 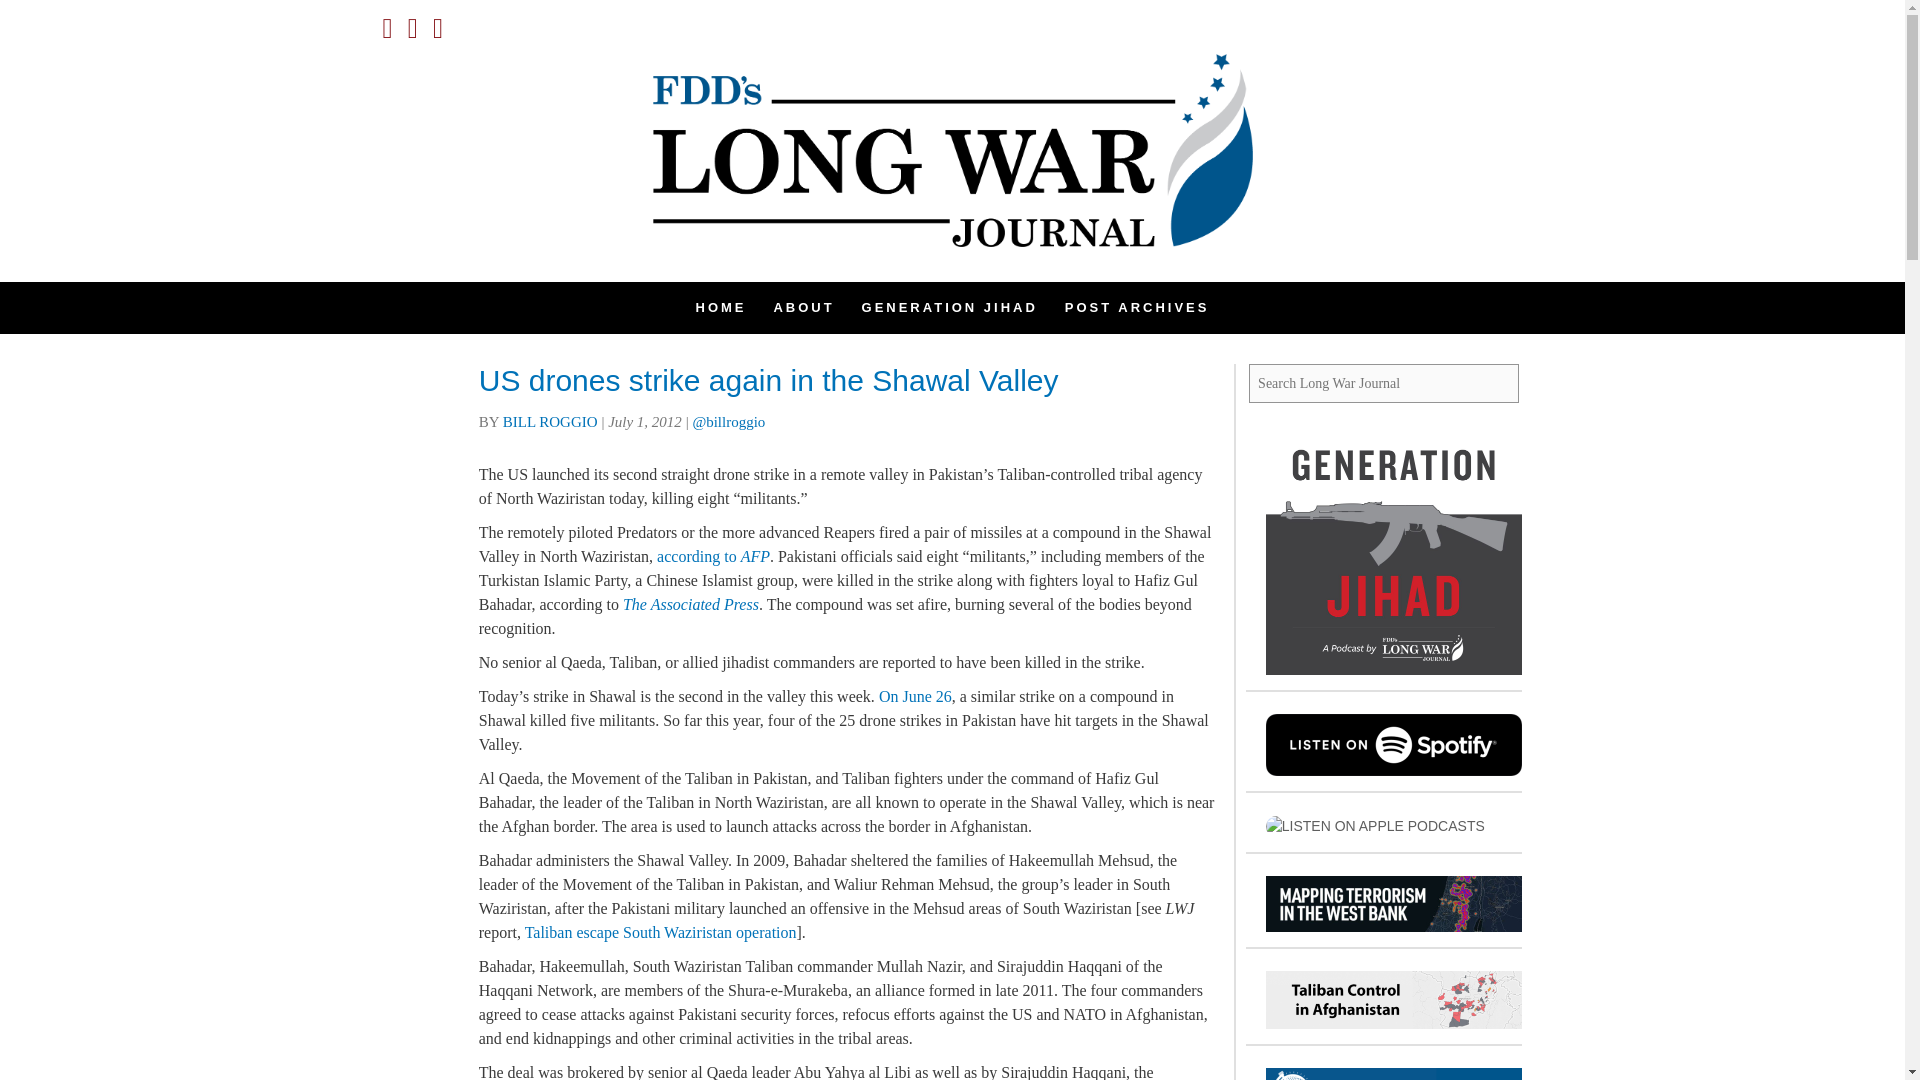 What do you see at coordinates (550, 421) in the screenshot?
I see `BILL ROGGIO` at bounding box center [550, 421].